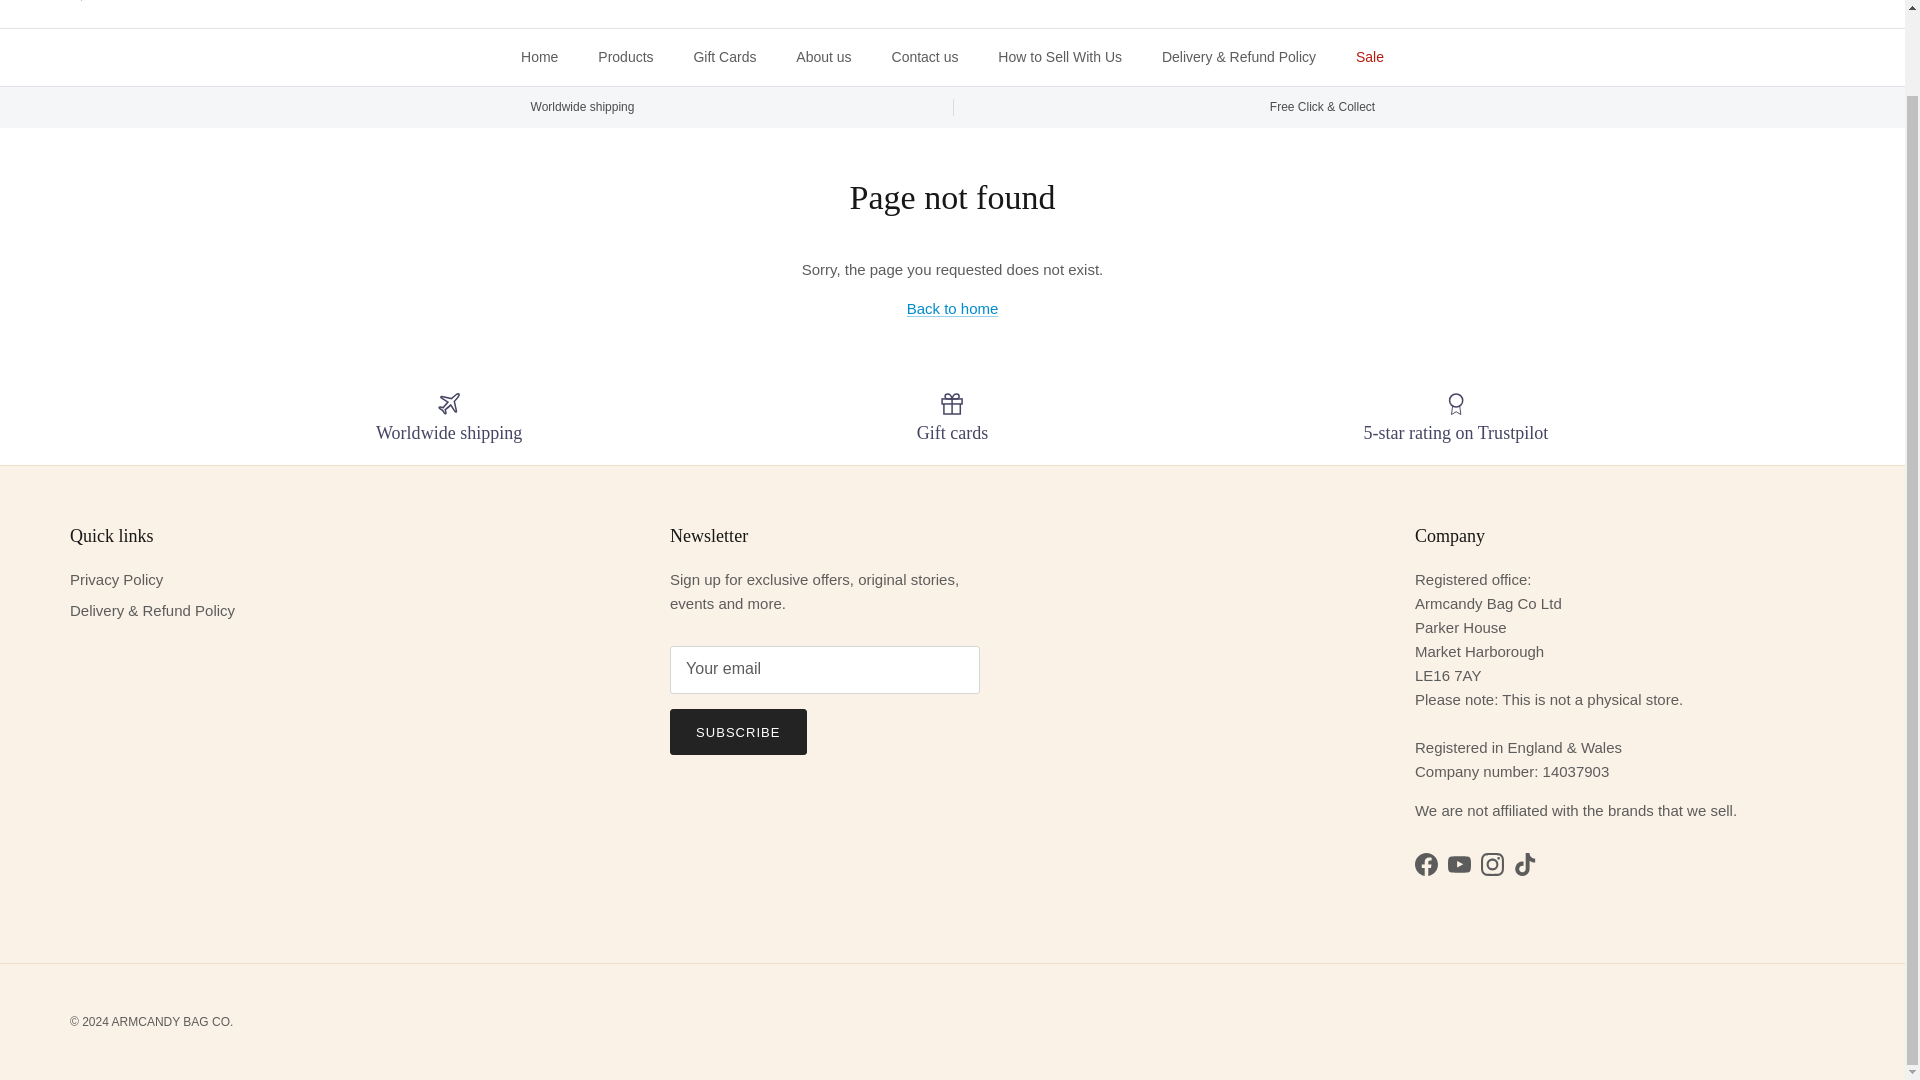  Describe the element at coordinates (96, 1) in the screenshot. I see `Search` at that location.